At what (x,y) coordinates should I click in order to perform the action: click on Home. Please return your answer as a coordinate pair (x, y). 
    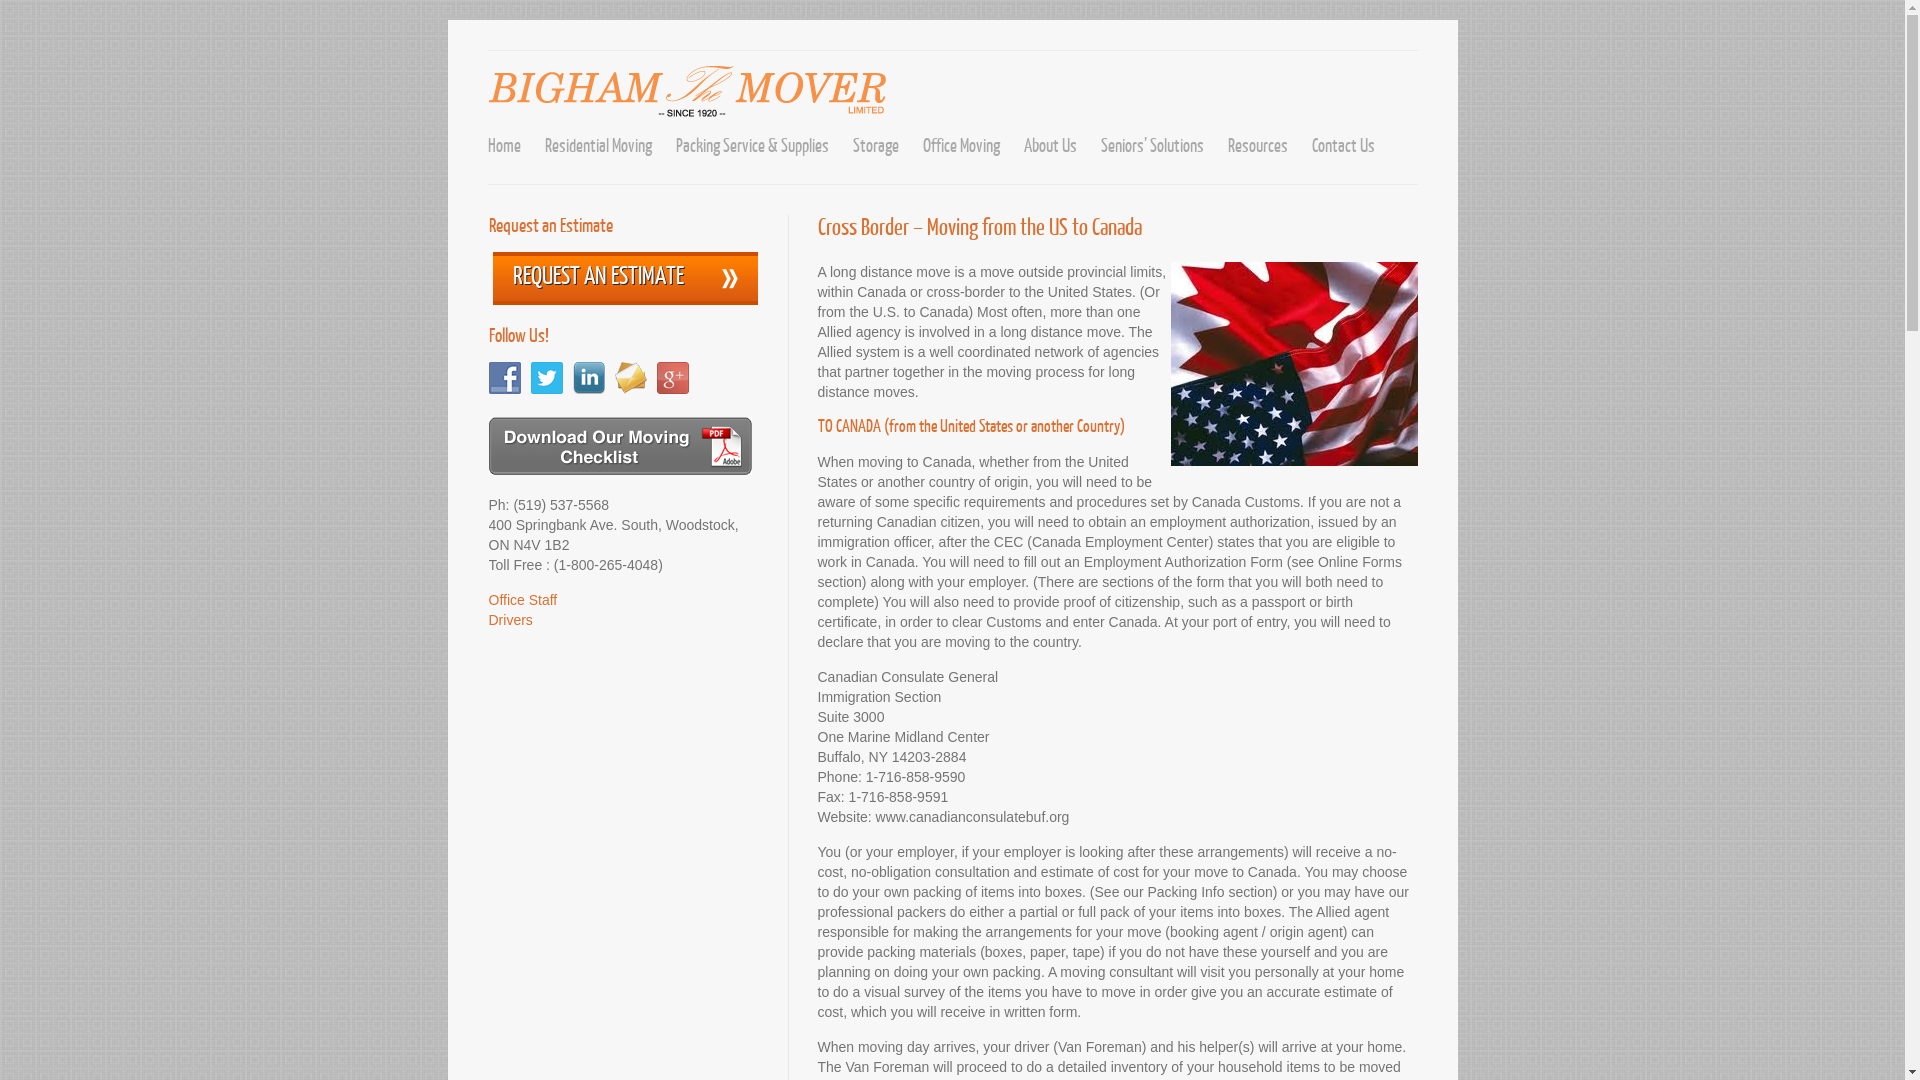
    Looking at the image, I should click on (504, 146).